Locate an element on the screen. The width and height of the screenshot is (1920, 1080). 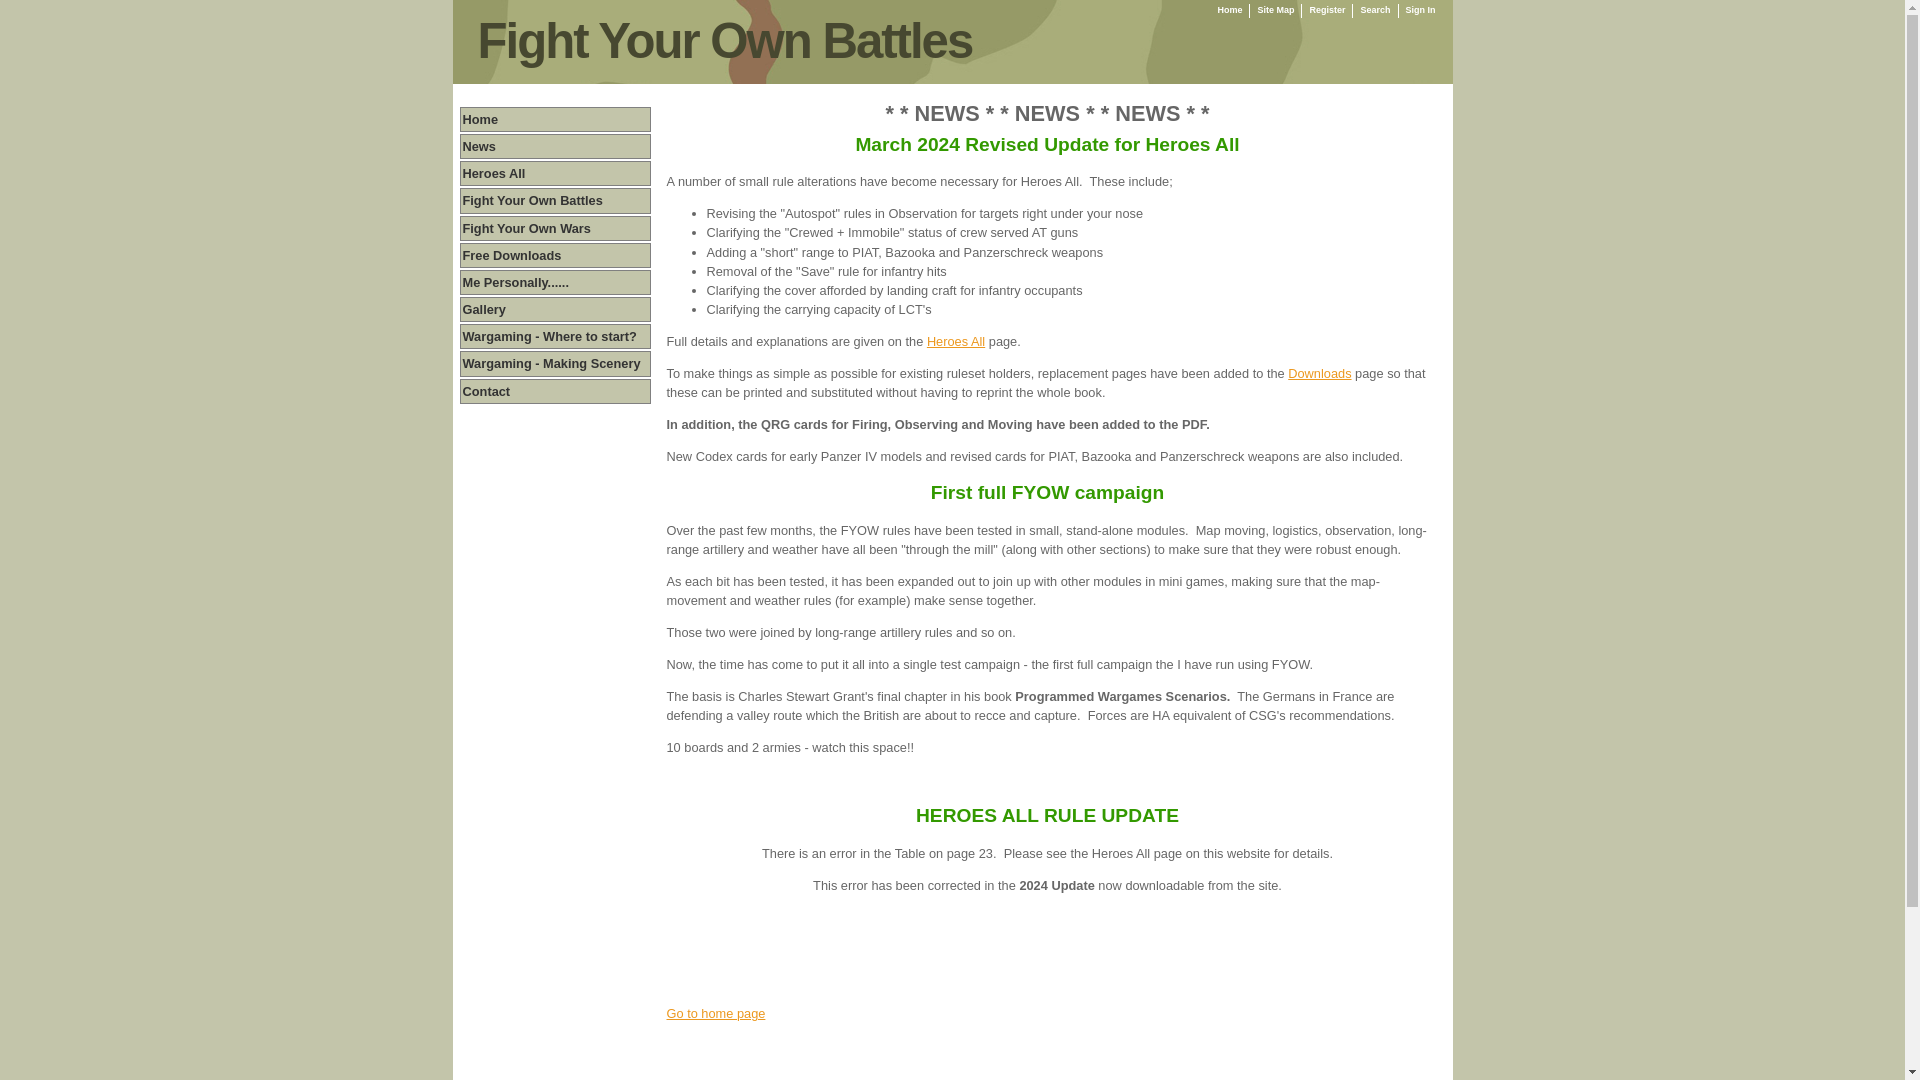
Heroes All is located at coordinates (493, 174).